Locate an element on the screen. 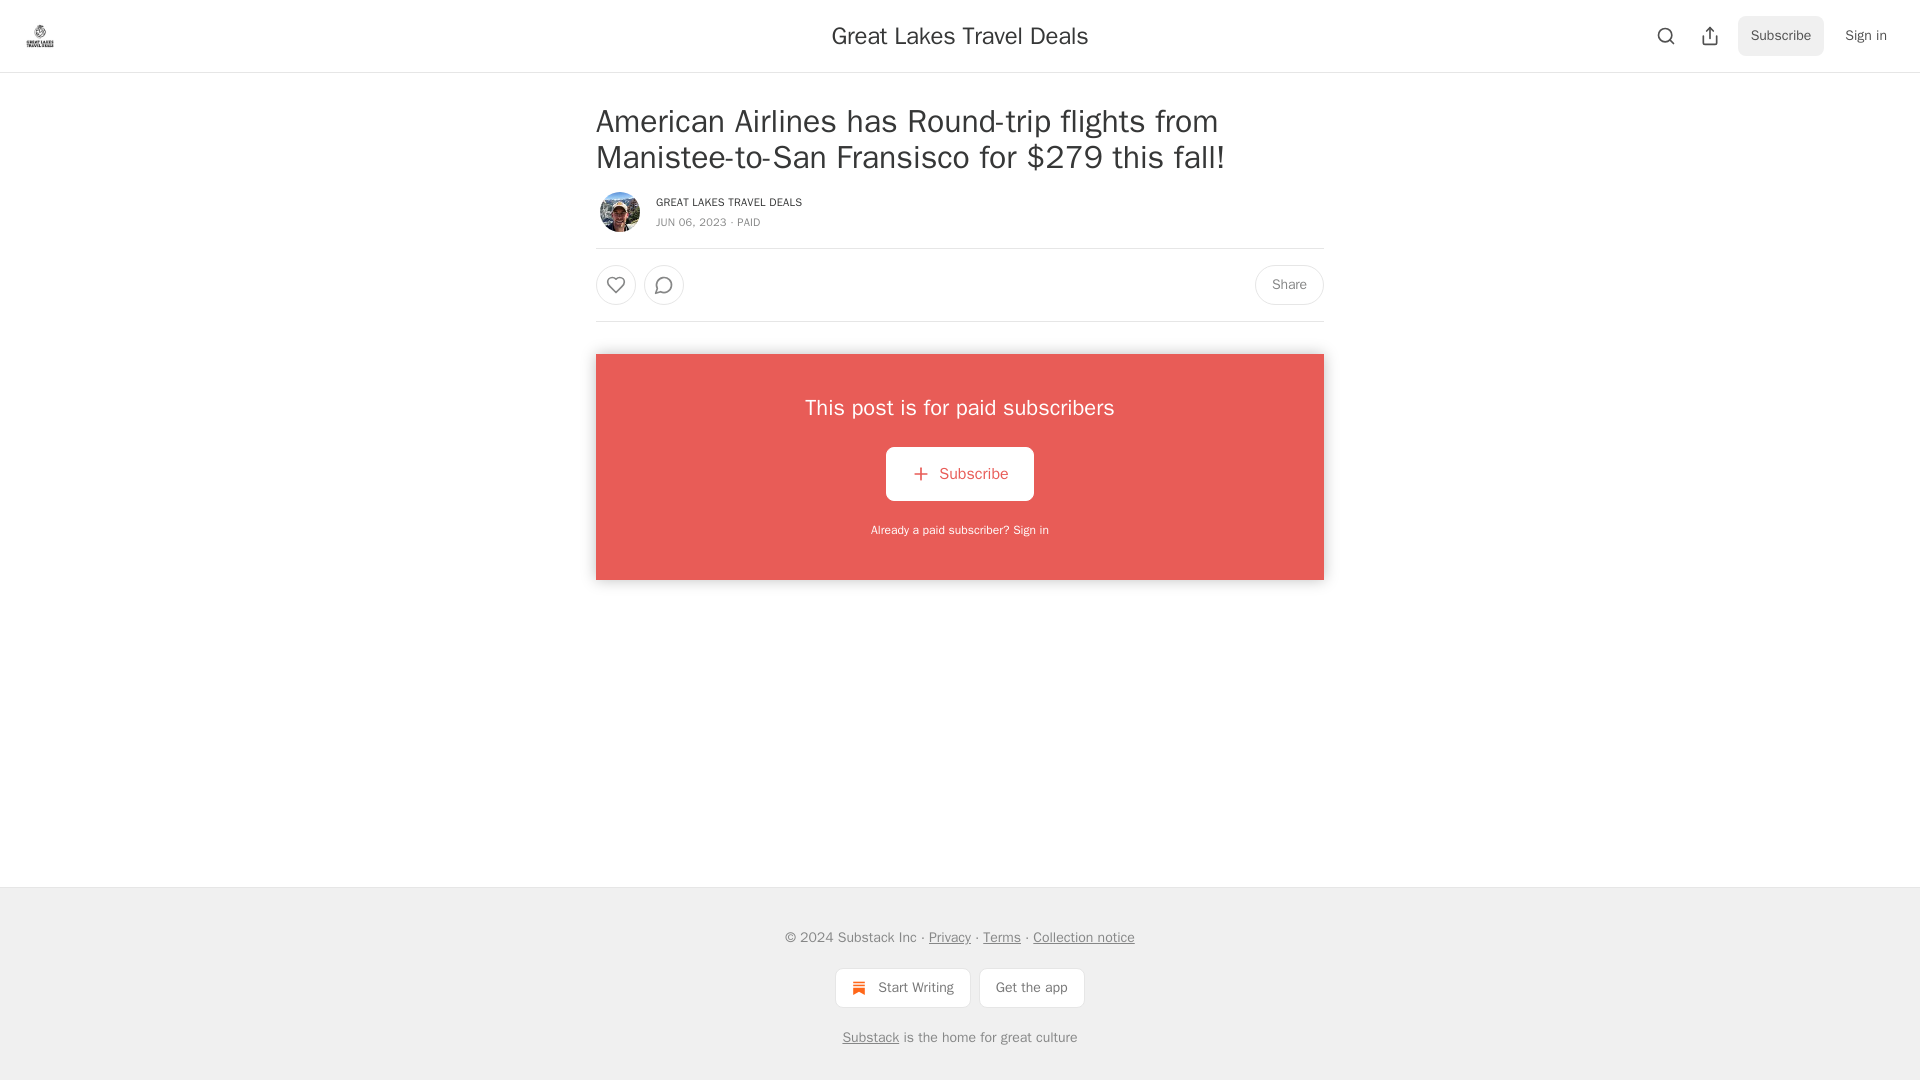 The height and width of the screenshot is (1080, 1920). Start Writing is located at coordinates (902, 987).